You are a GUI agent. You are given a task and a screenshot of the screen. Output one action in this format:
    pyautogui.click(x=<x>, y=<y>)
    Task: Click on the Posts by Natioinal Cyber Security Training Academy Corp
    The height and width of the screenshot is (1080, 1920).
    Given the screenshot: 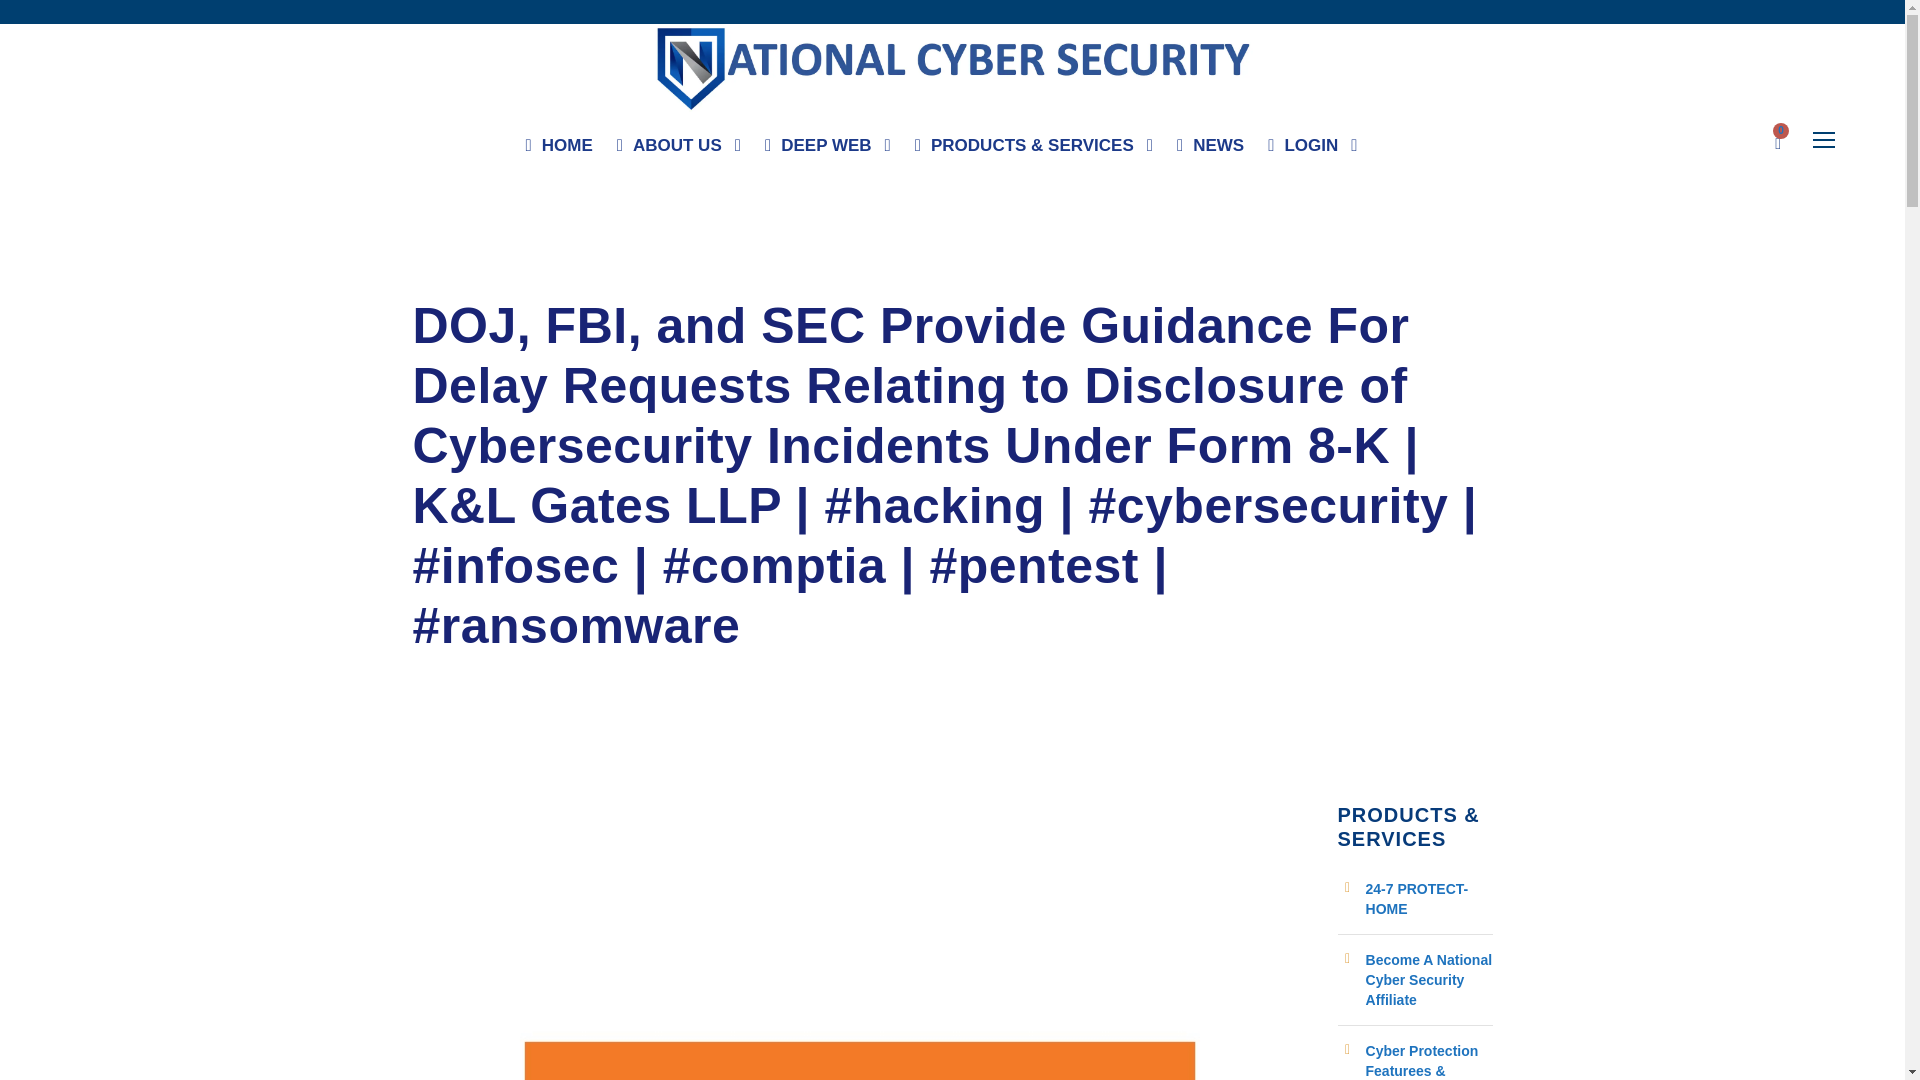 What is the action you would take?
    pyautogui.click(x=584, y=278)
    